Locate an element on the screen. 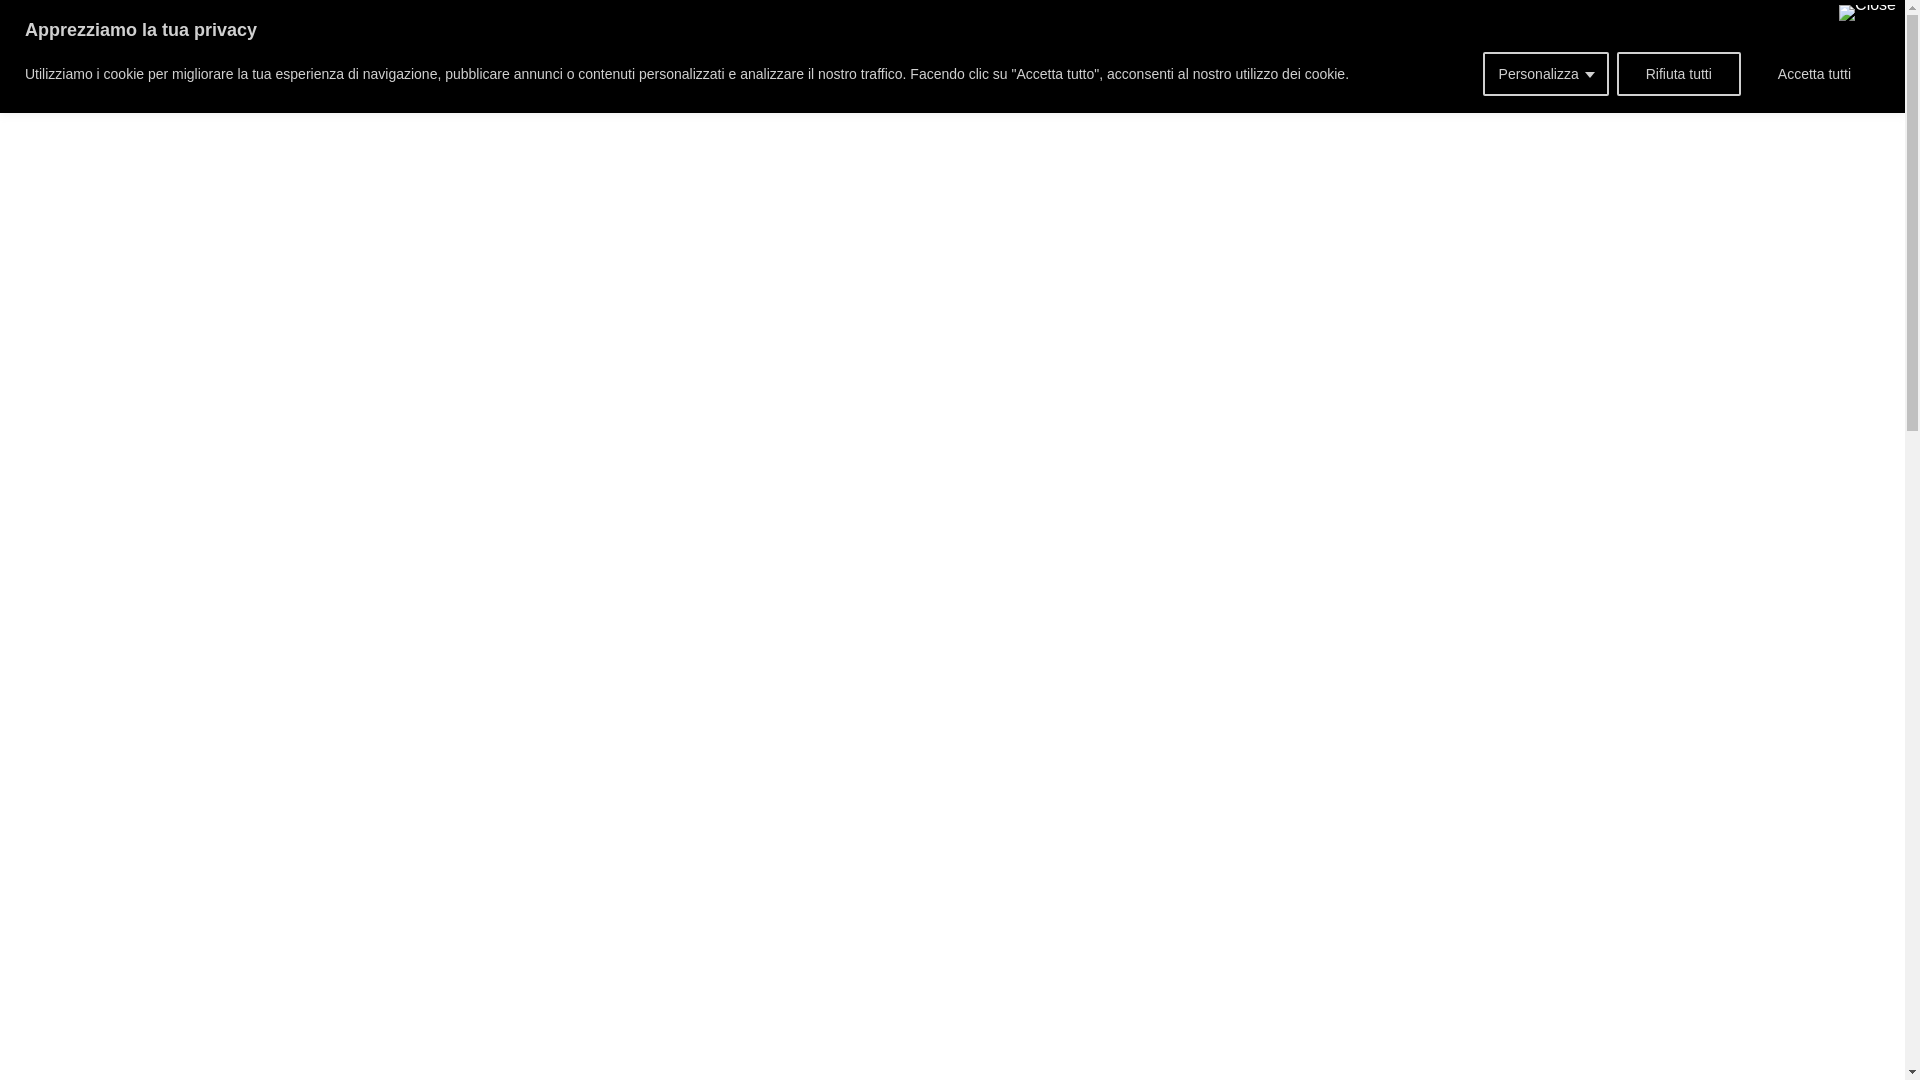 The image size is (1920, 1080). Personalizza is located at coordinates (1545, 74).